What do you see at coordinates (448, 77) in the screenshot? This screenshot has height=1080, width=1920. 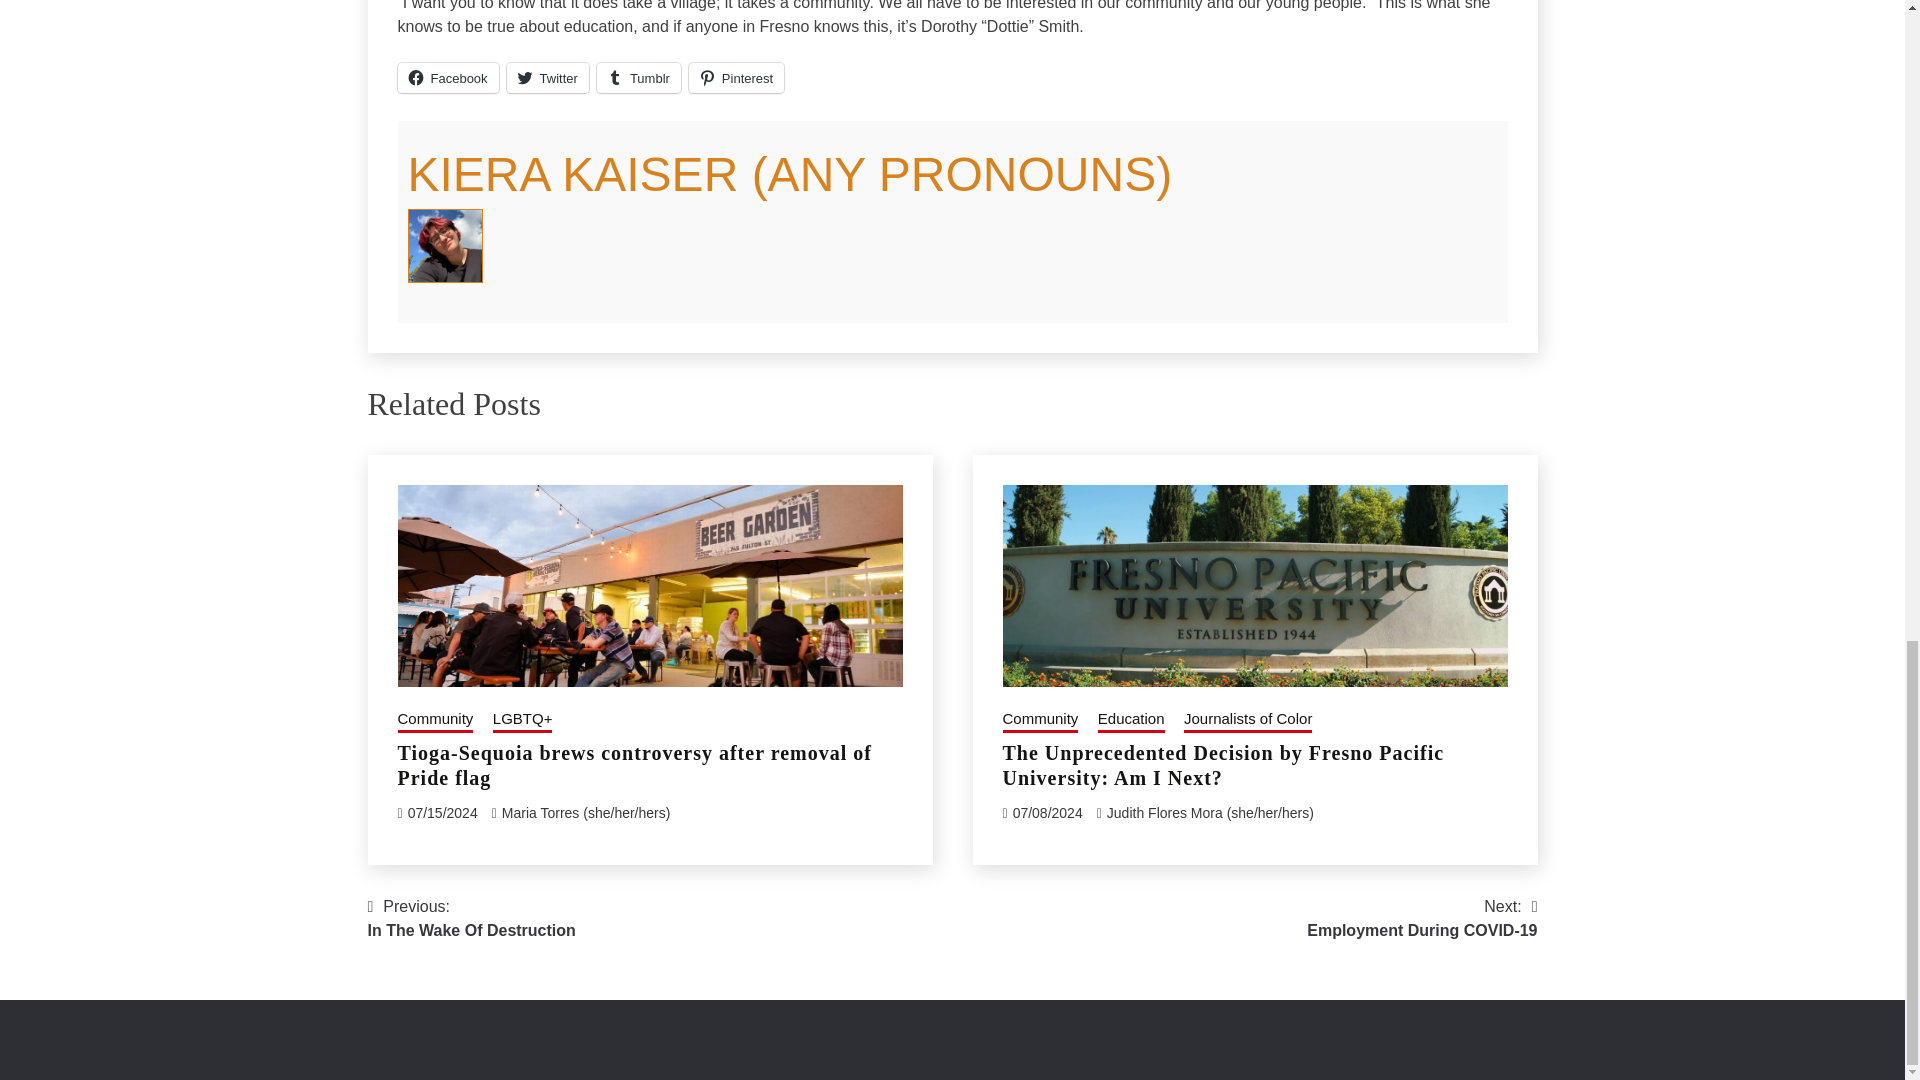 I see `Facebook` at bounding box center [448, 77].